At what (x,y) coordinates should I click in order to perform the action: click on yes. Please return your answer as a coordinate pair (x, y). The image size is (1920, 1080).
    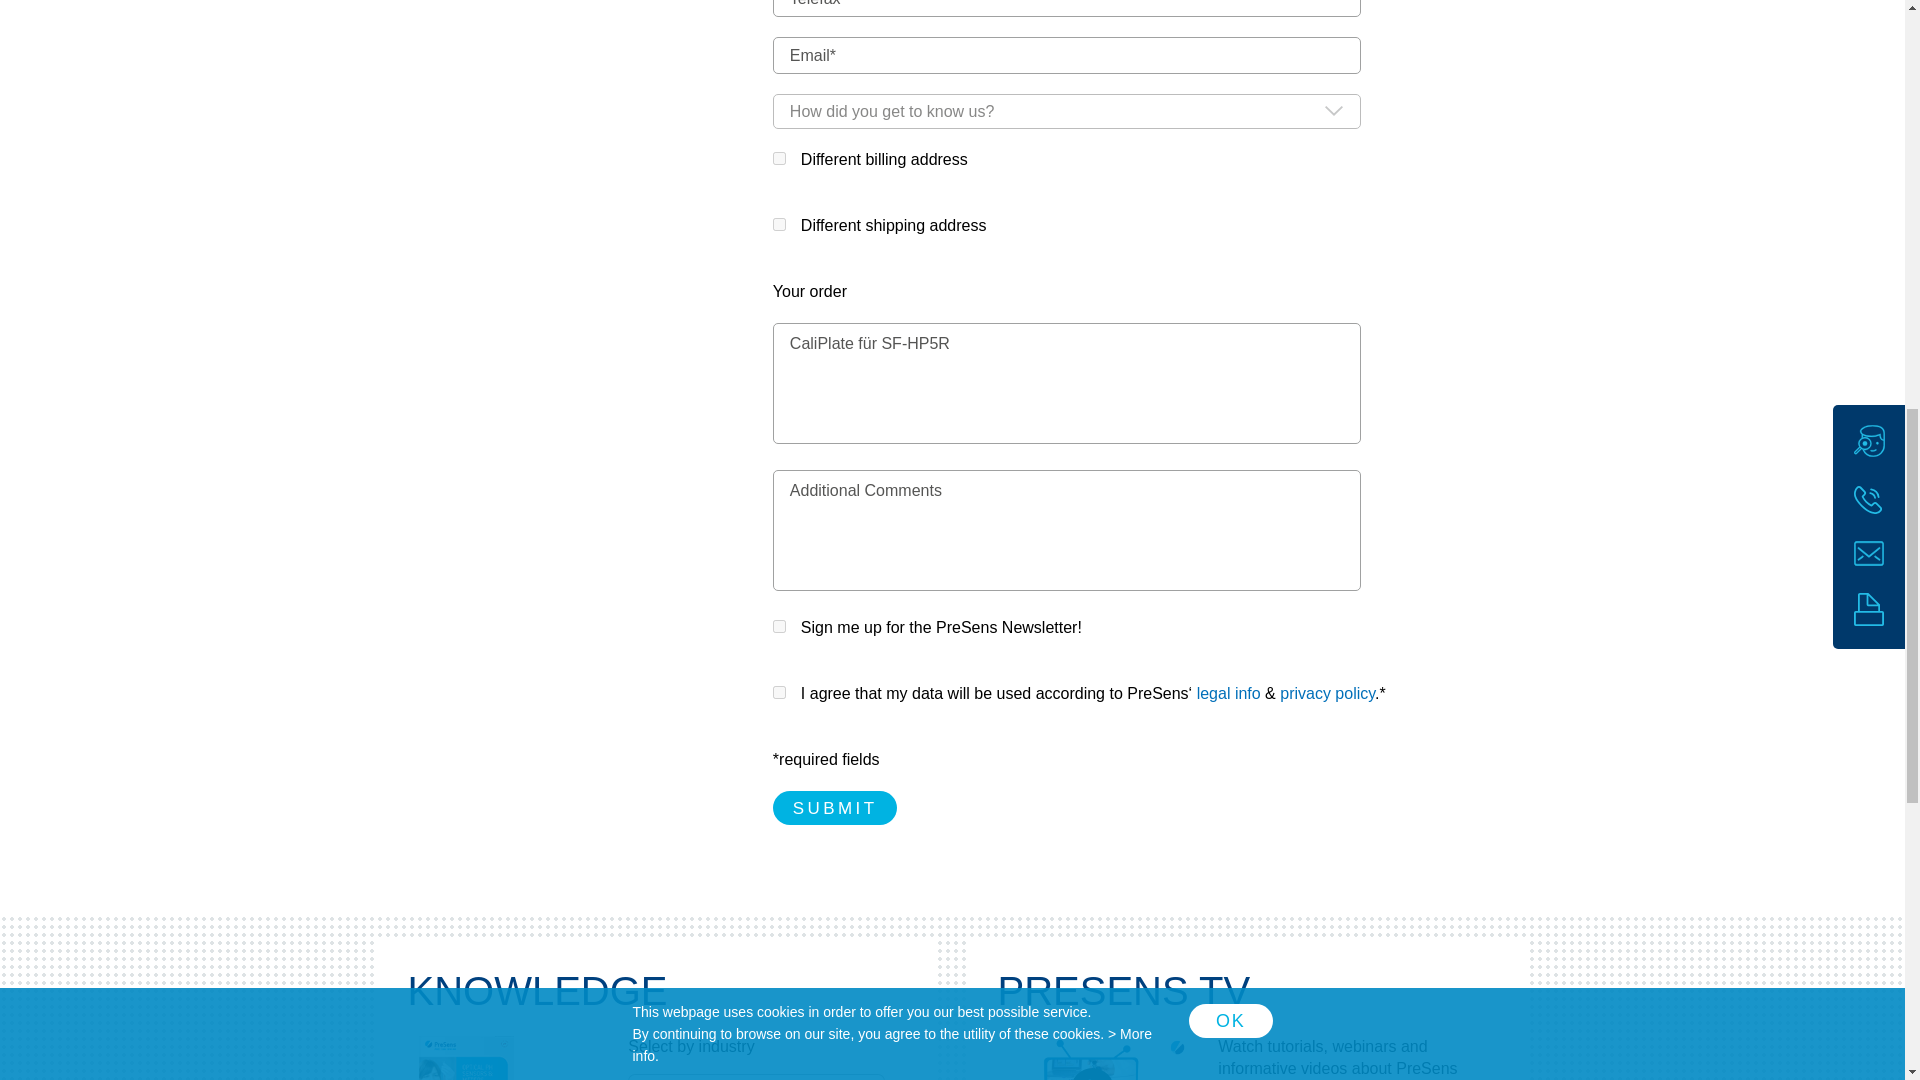
    Looking at the image, I should click on (779, 626).